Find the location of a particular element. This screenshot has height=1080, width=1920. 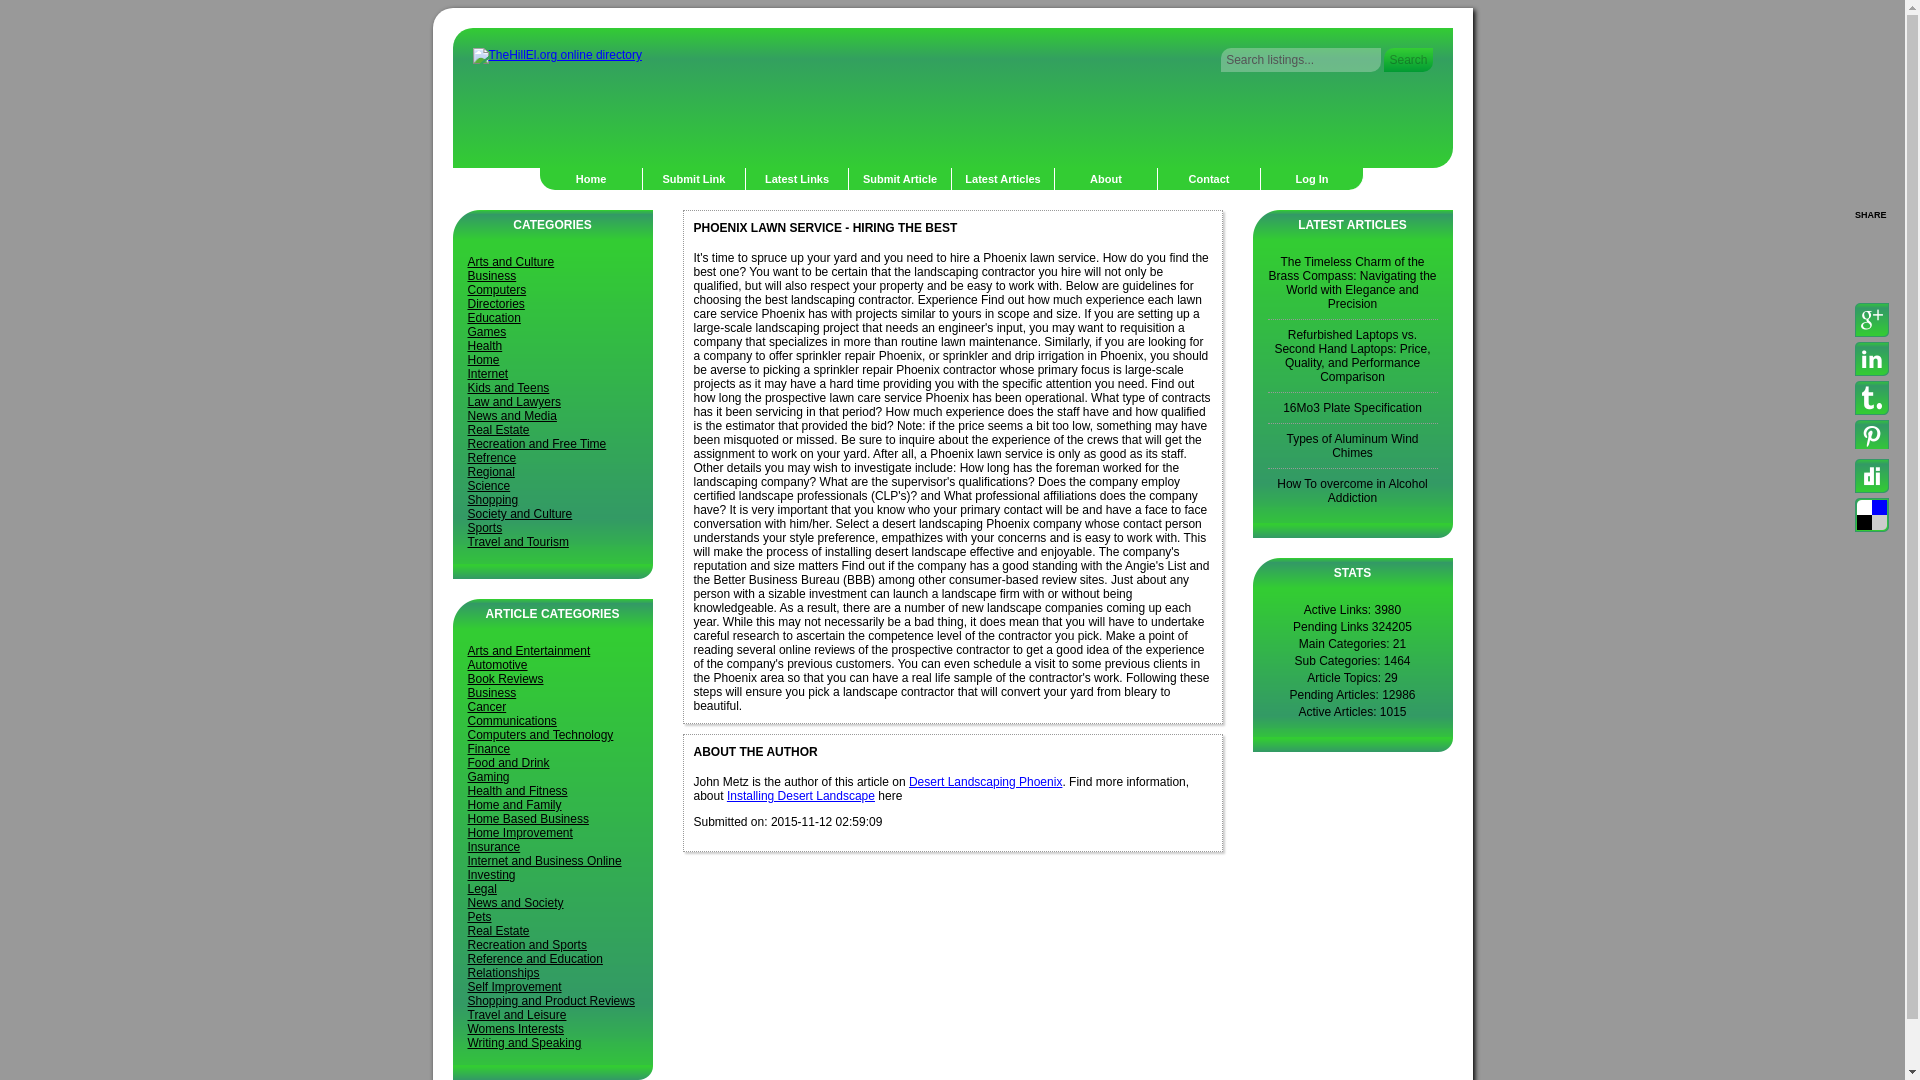

Health is located at coordinates (486, 346).